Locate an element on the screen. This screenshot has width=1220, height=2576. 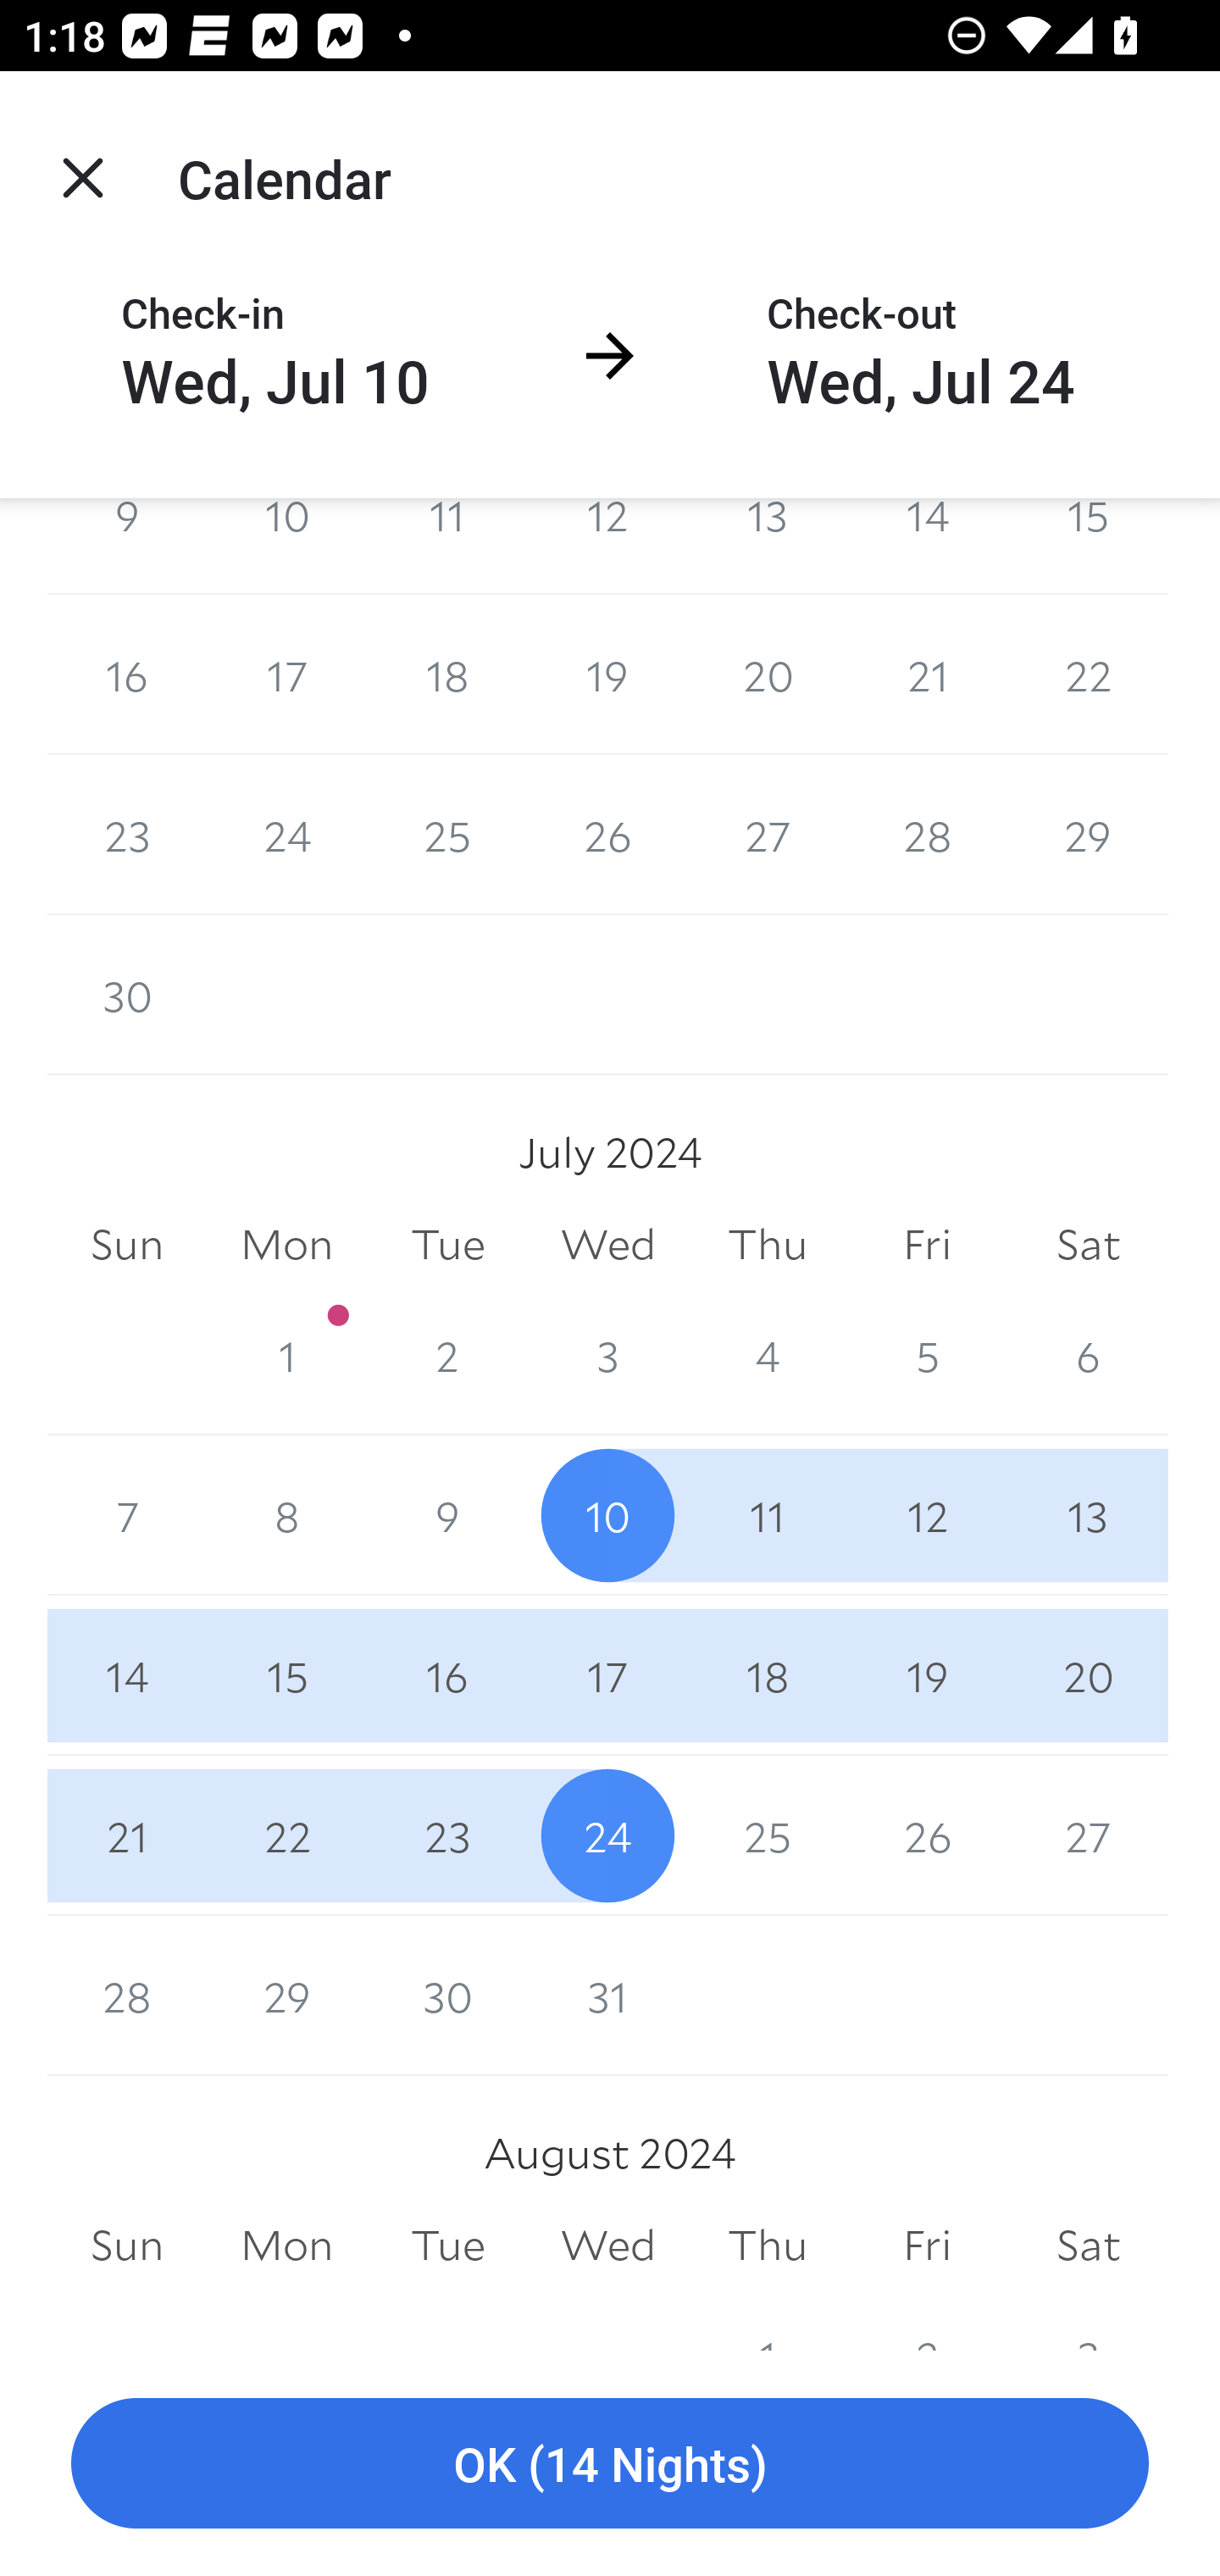
Mon is located at coordinates (286, 1244).